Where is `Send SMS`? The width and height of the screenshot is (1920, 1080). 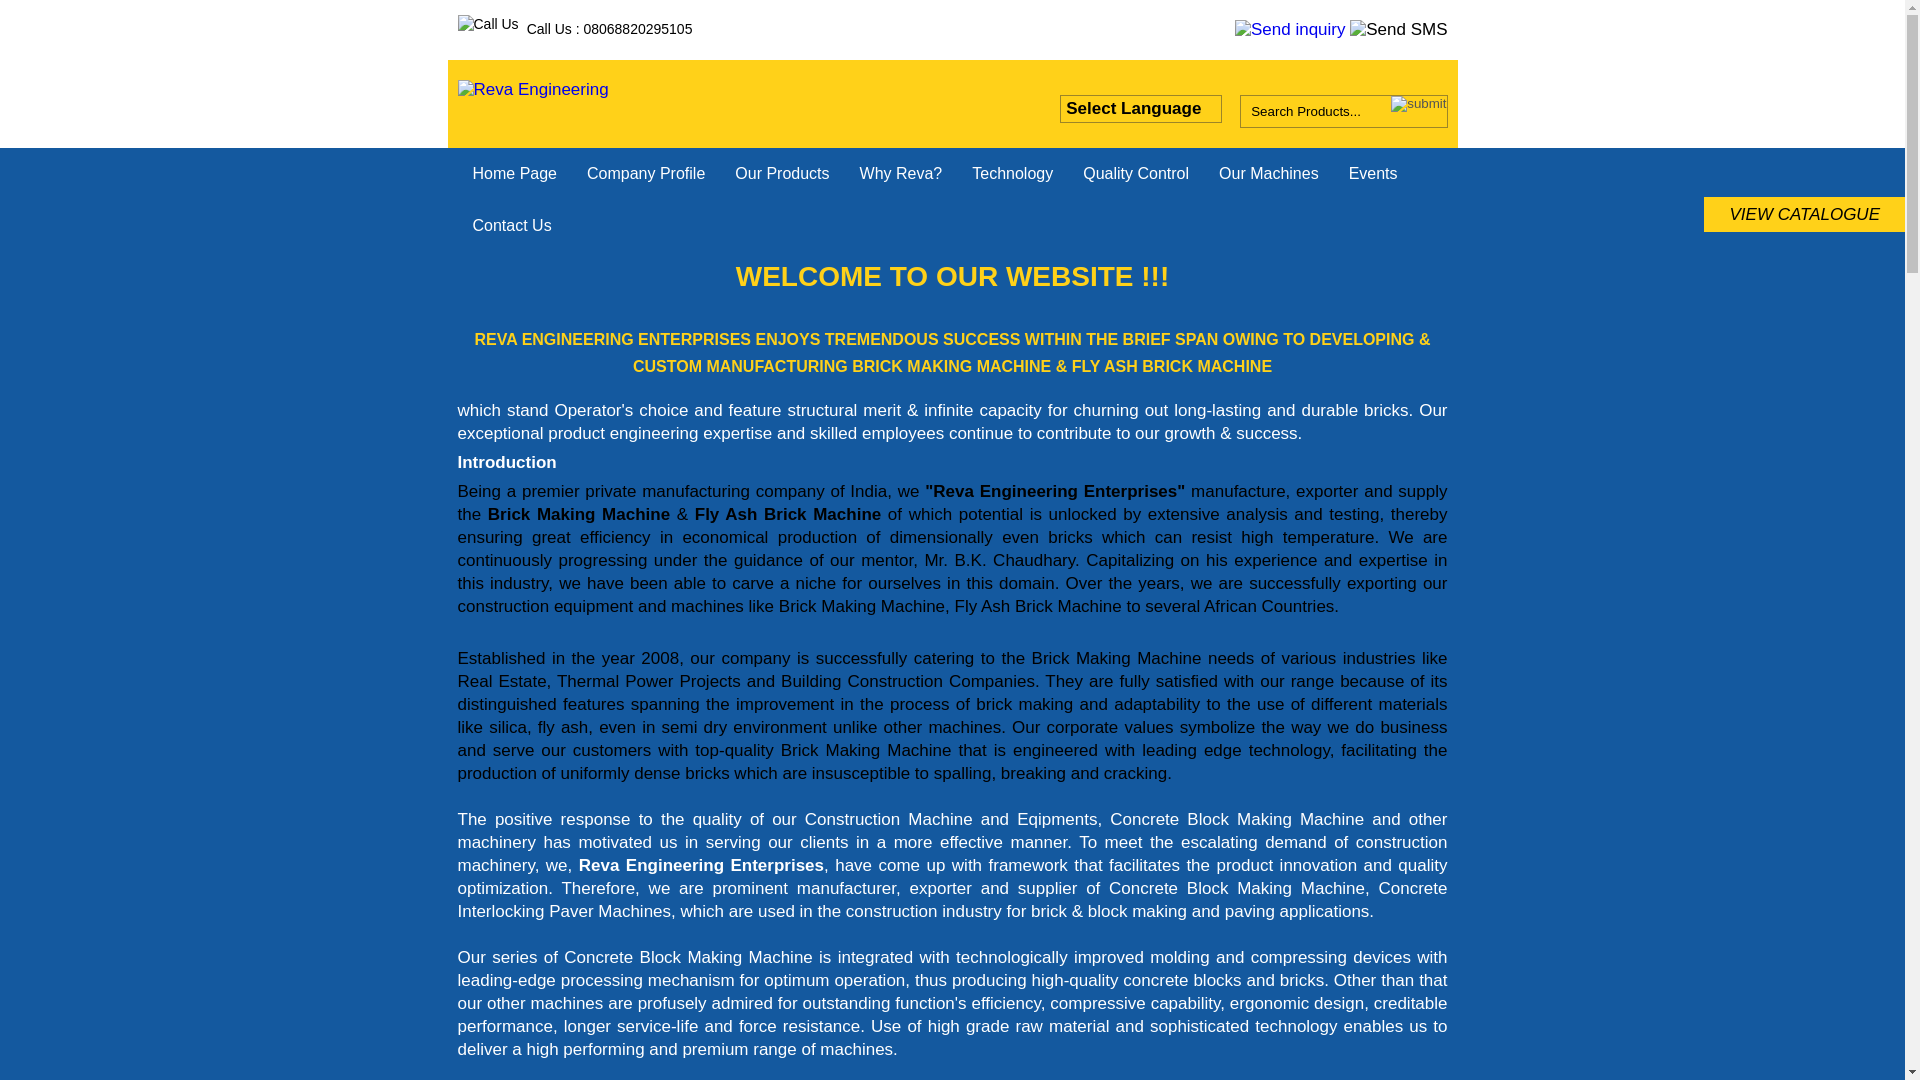 Send SMS is located at coordinates (1398, 30).